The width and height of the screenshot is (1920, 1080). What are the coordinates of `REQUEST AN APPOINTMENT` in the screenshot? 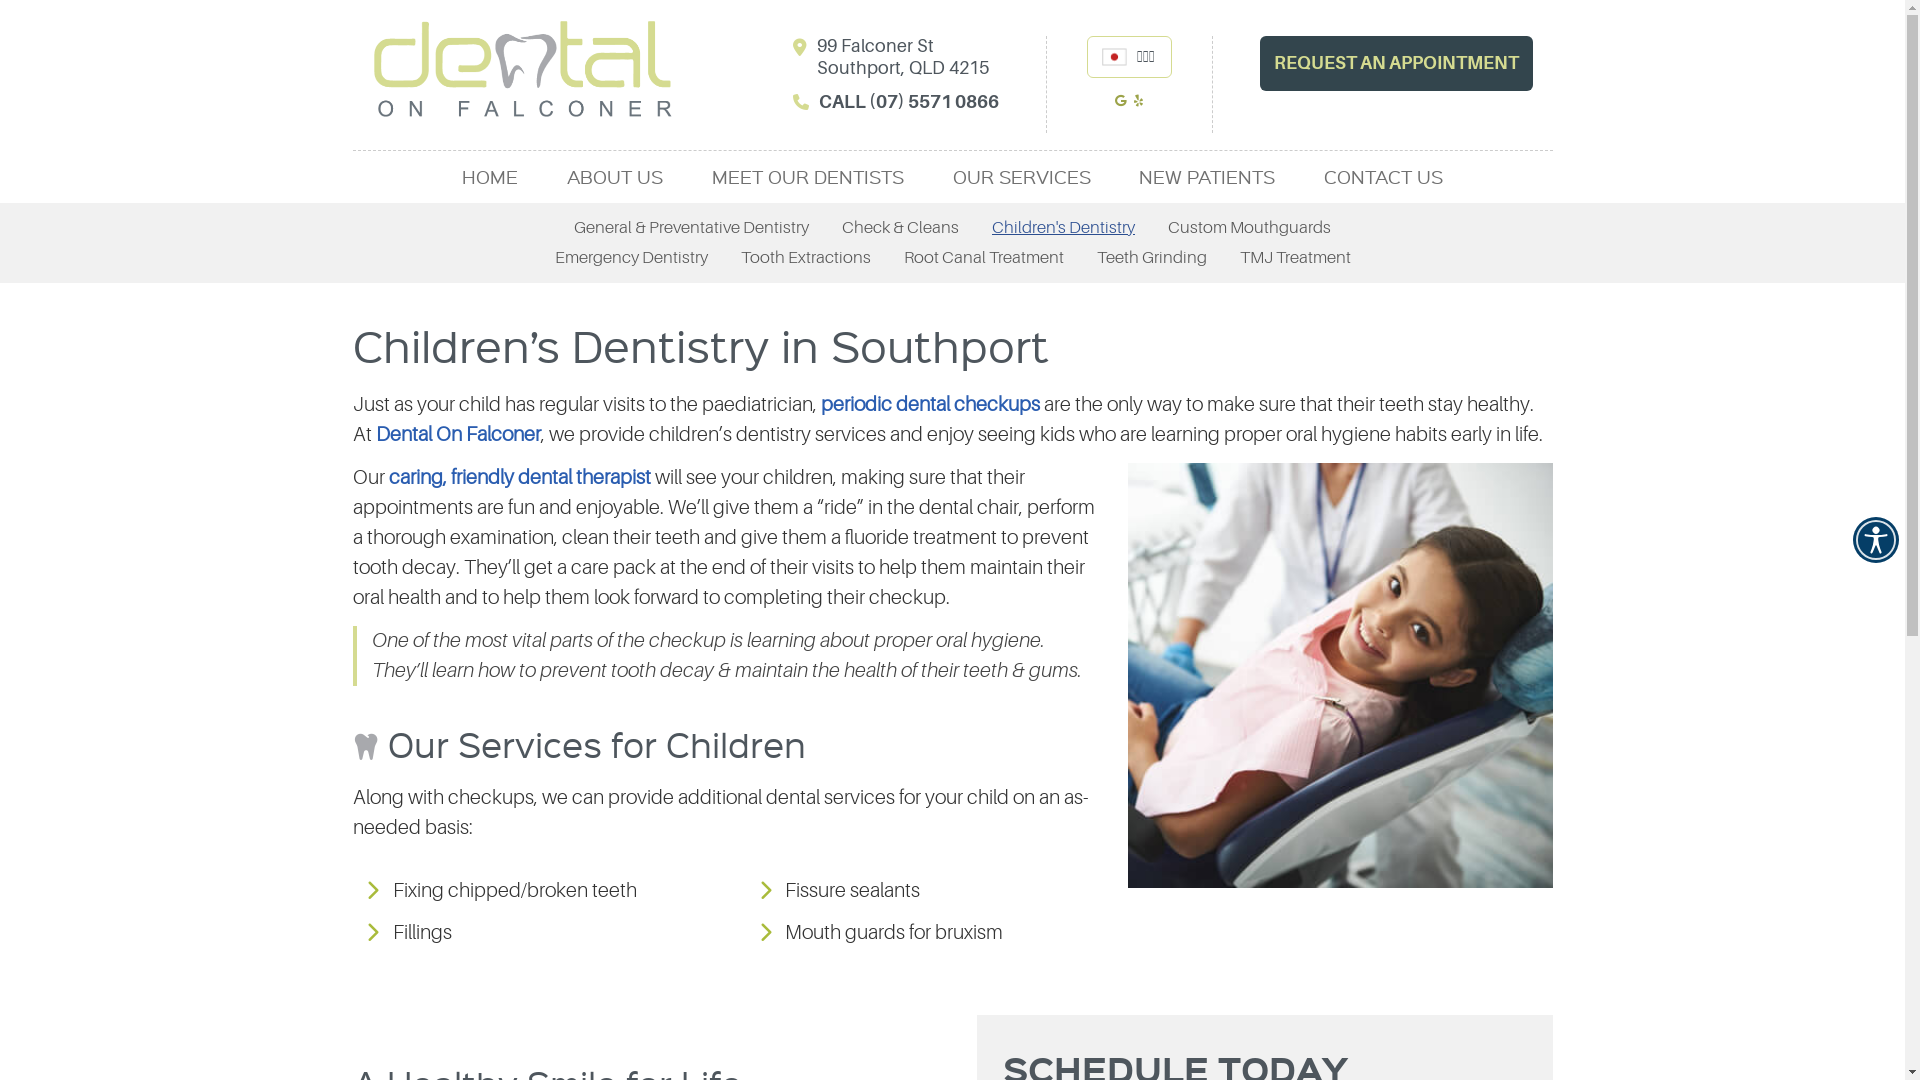 It's located at (1396, 64).